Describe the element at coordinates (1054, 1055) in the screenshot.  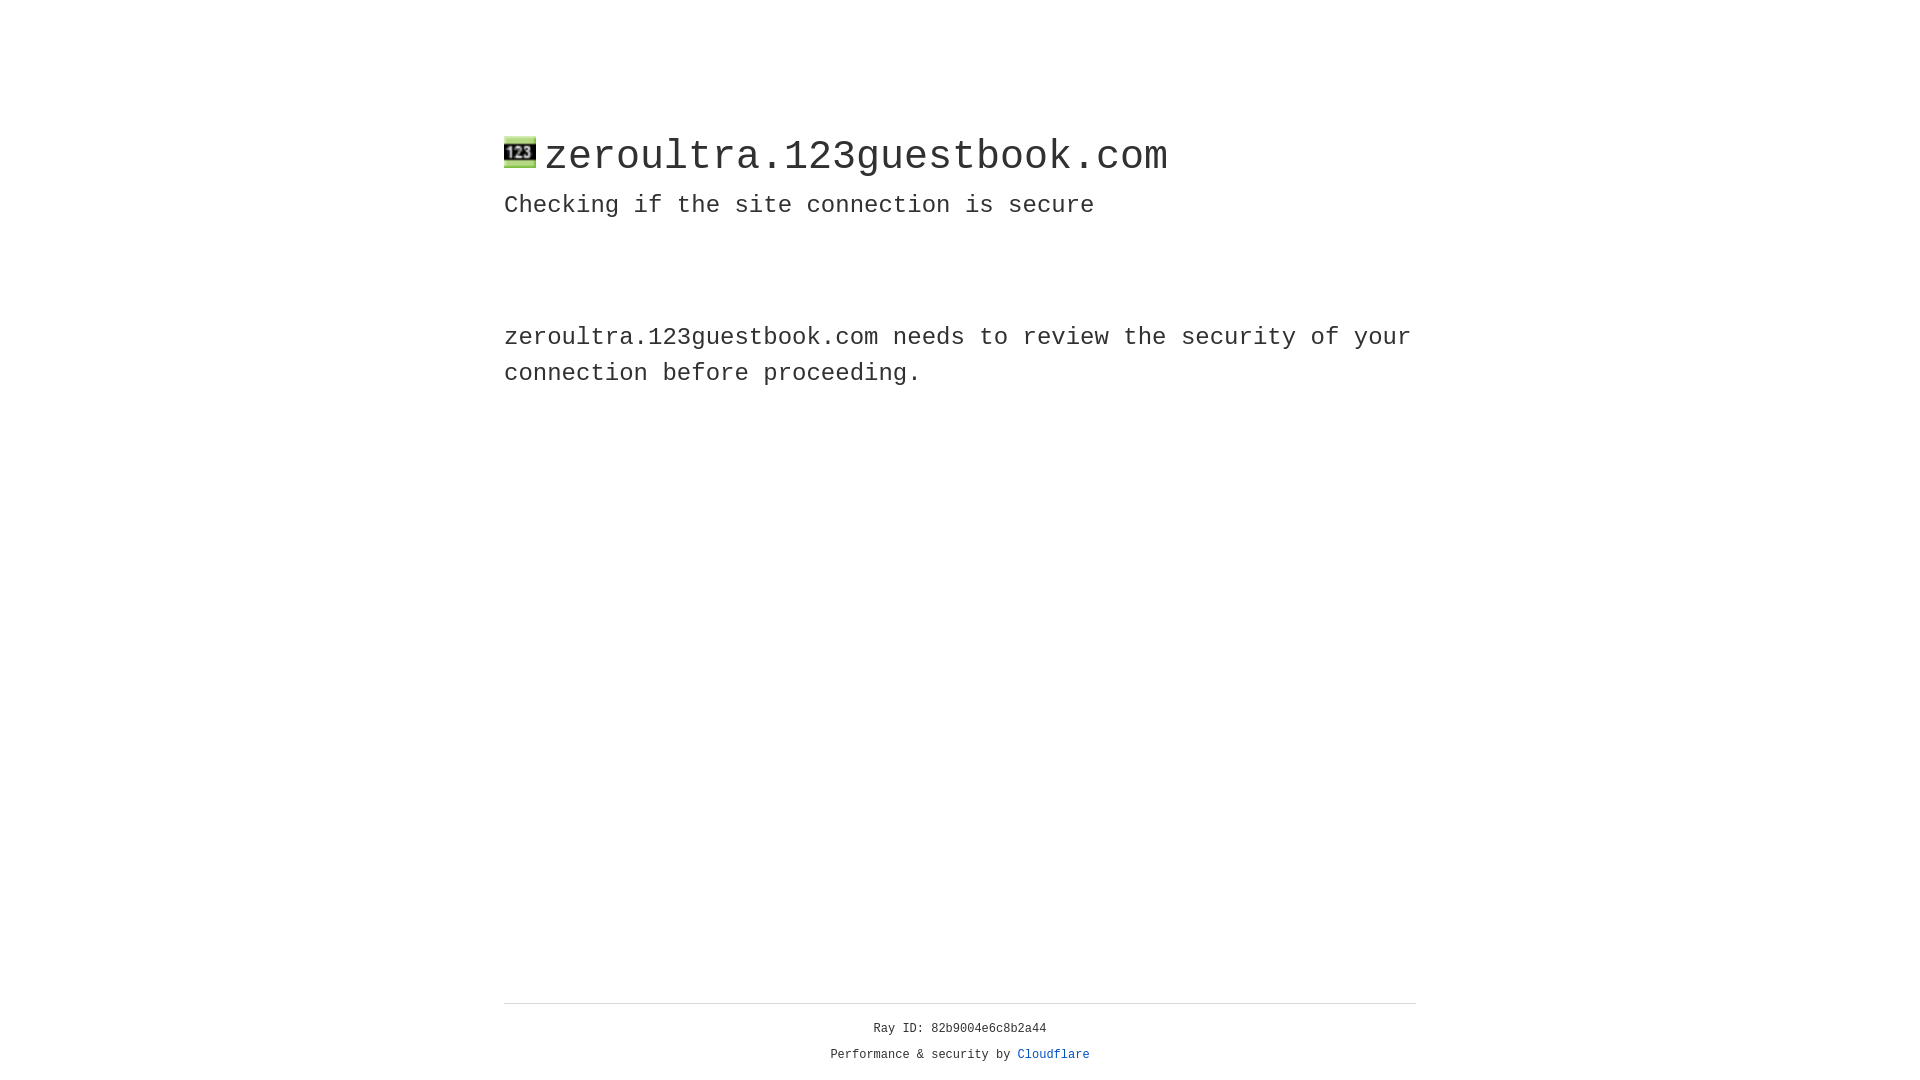
I see `Cloudflare` at that location.